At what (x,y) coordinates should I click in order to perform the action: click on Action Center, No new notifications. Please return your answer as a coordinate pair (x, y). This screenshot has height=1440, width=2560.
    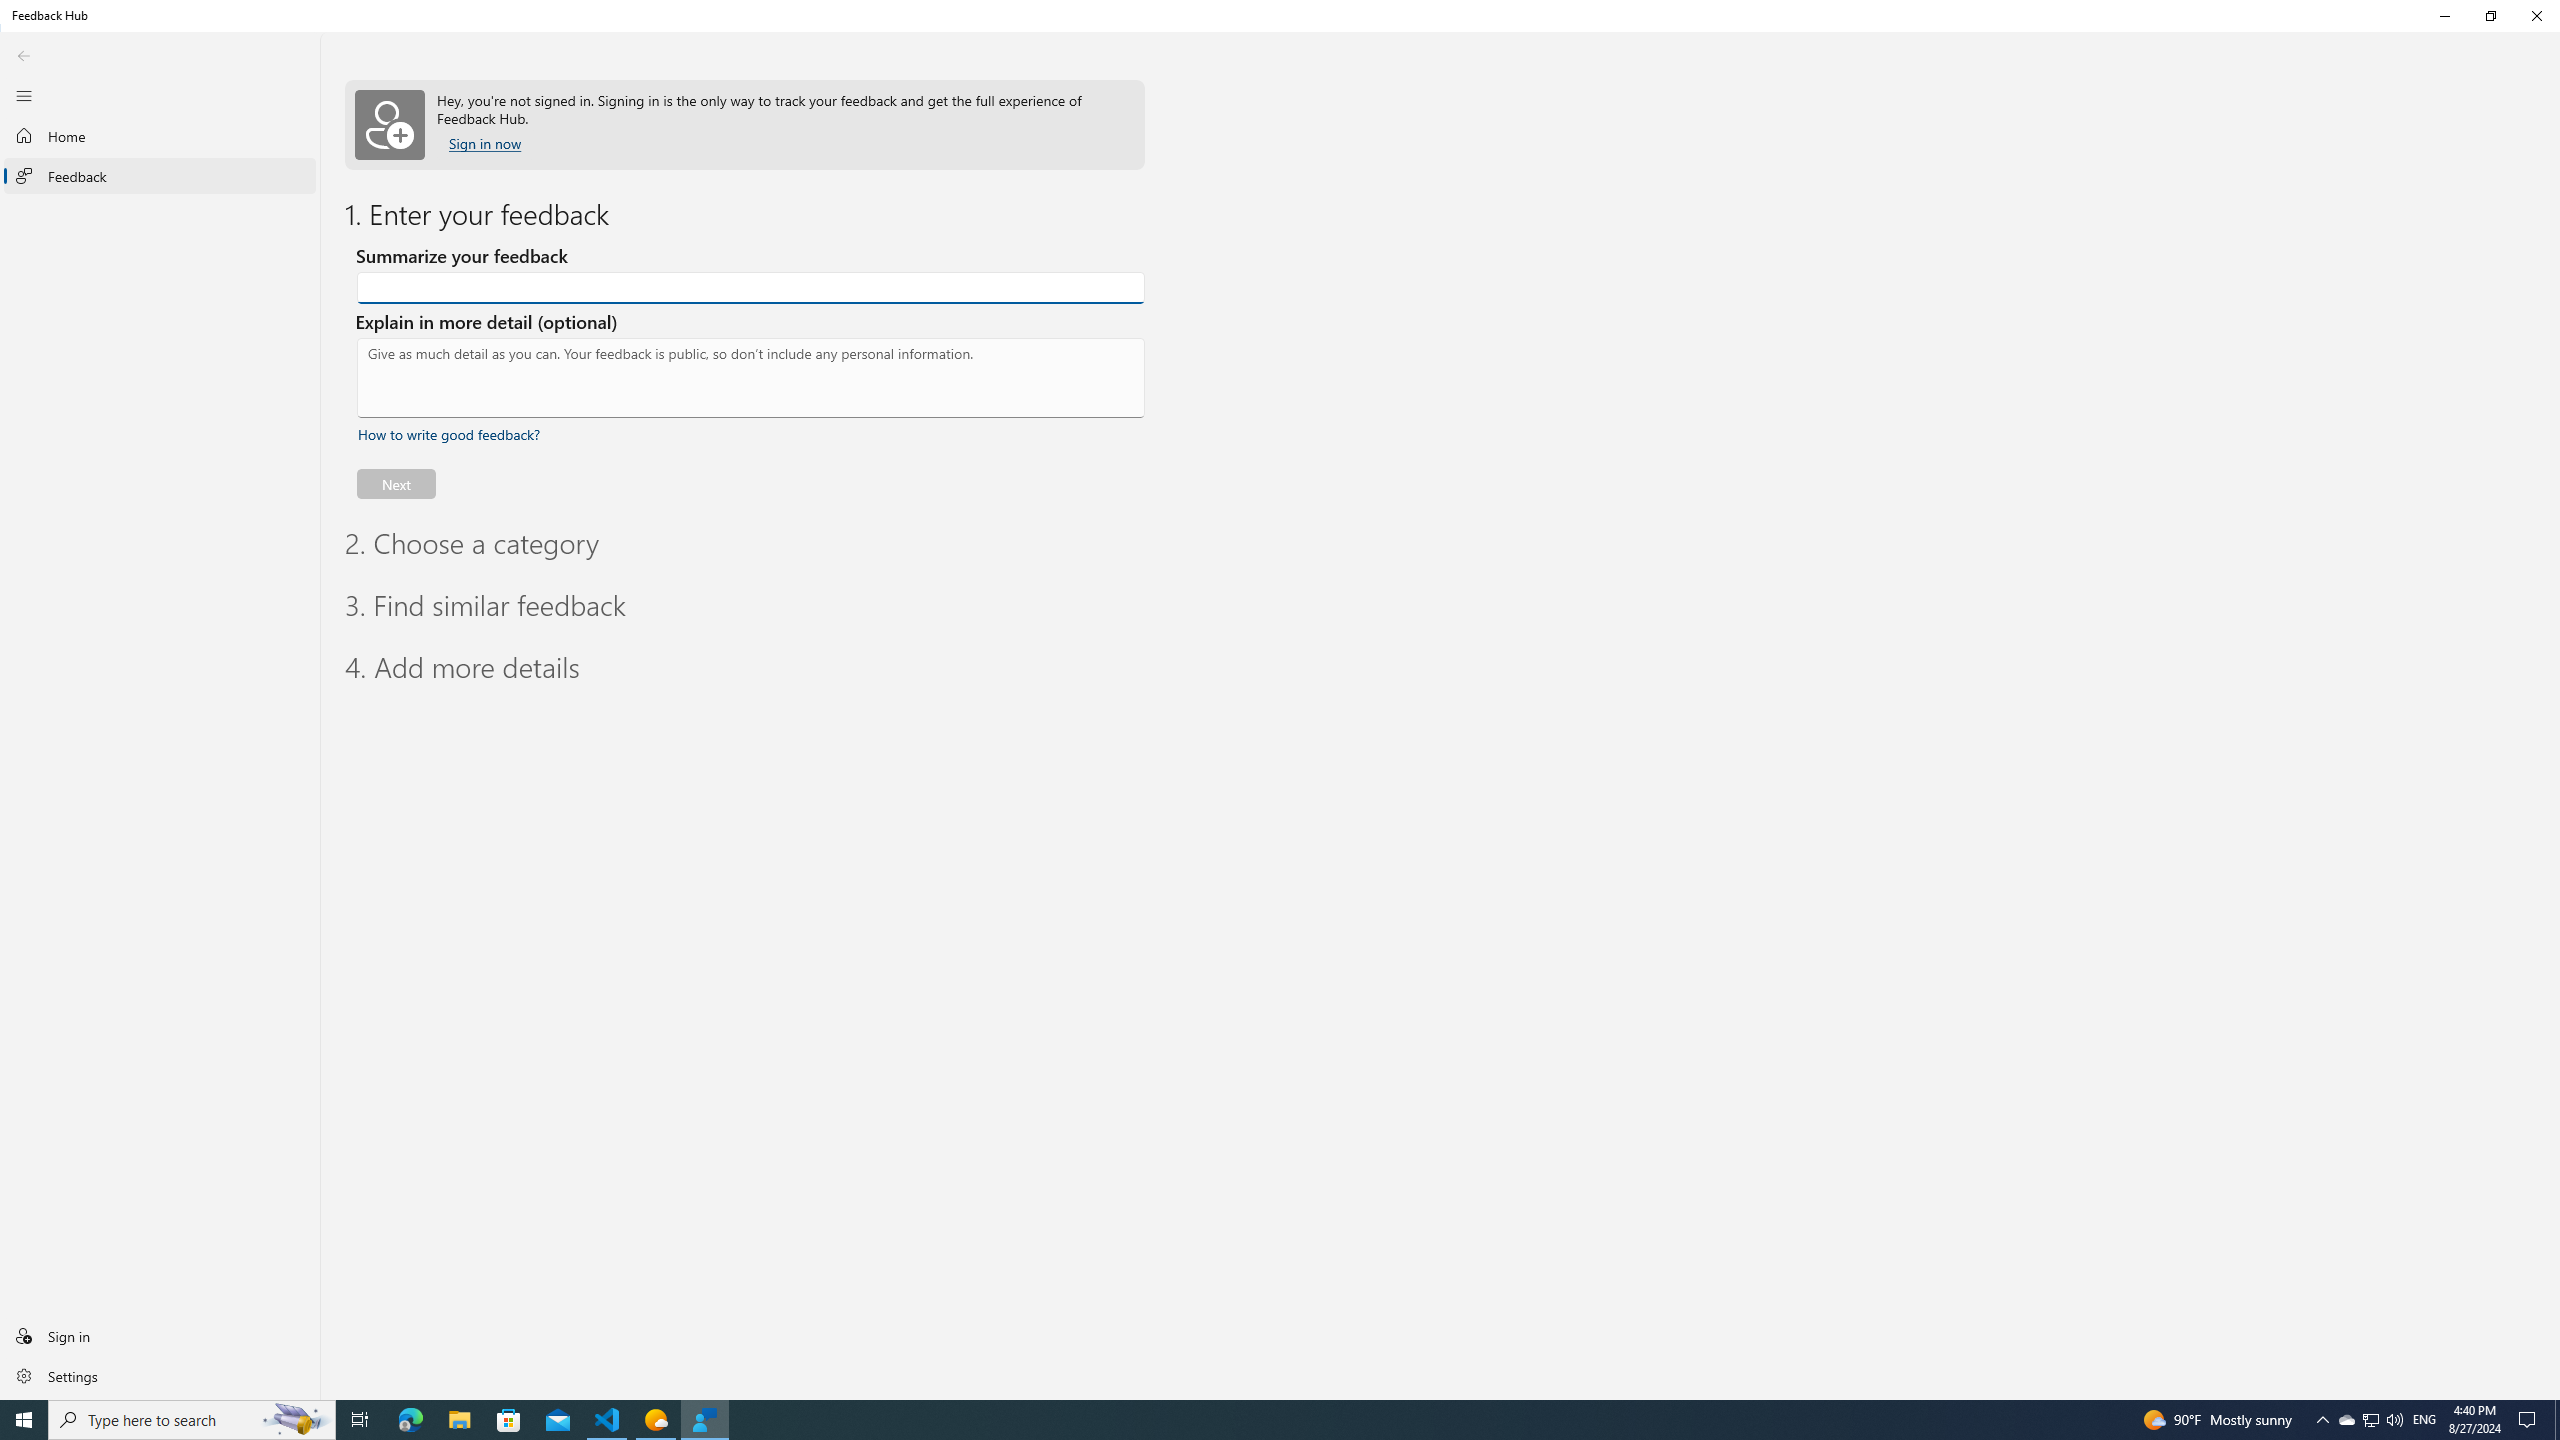
    Looking at the image, I should click on (410, 1420).